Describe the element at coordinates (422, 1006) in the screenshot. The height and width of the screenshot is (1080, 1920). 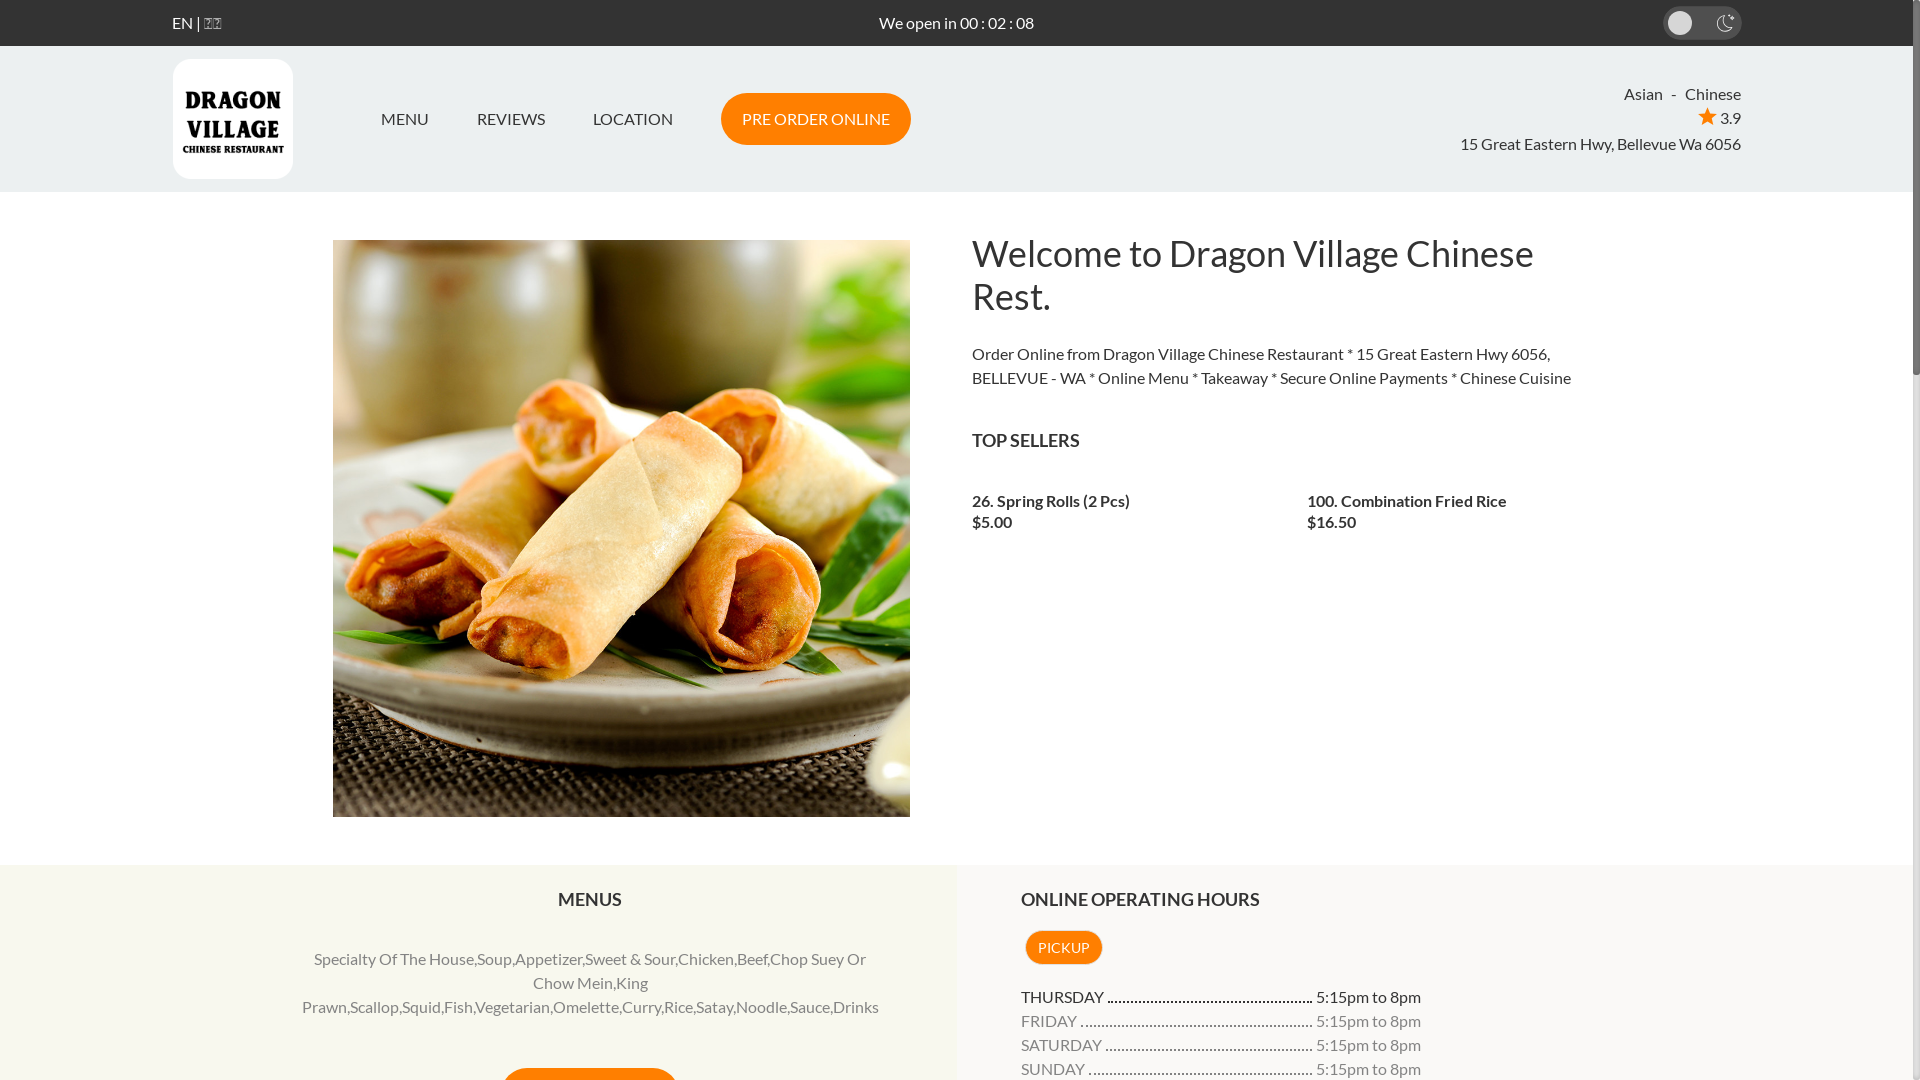
I see `Squid` at that location.